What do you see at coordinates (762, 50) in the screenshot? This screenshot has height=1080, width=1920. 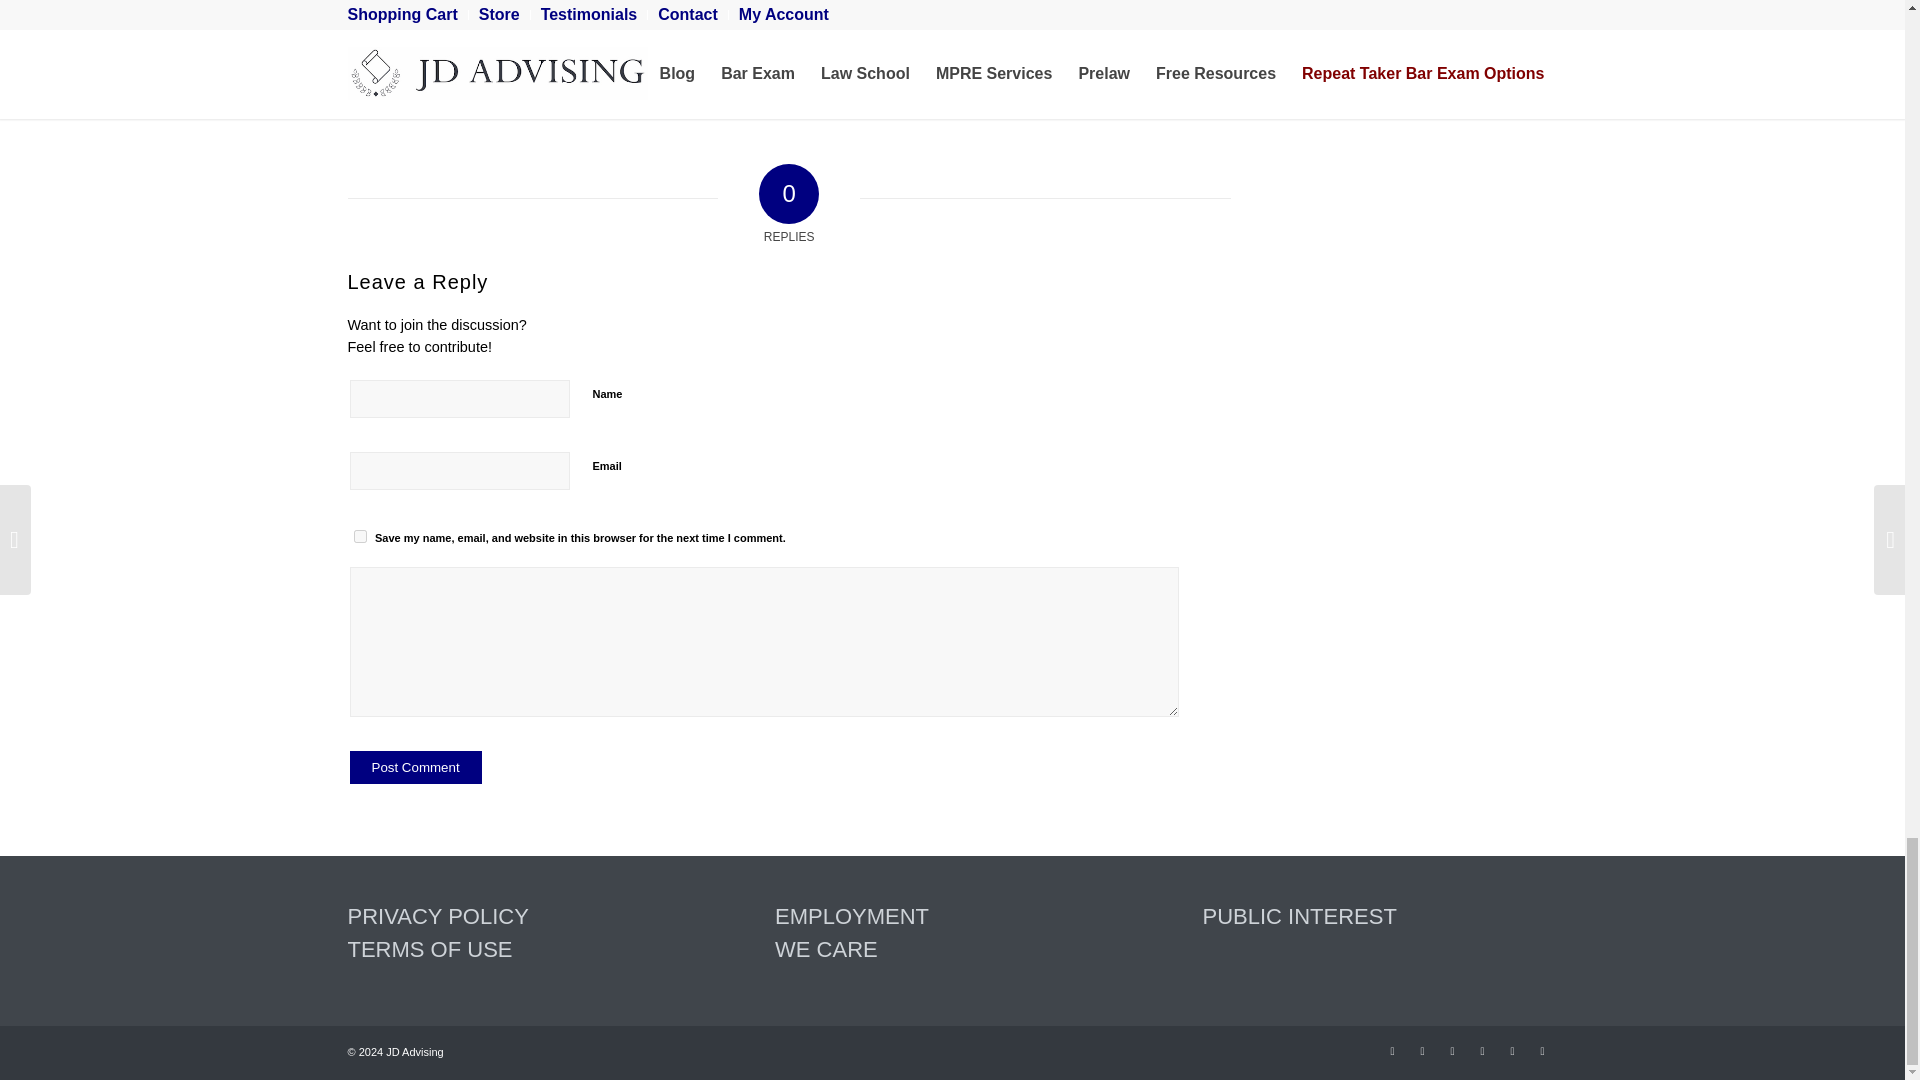 I see `What is the NextGen Bar Exam` at bounding box center [762, 50].